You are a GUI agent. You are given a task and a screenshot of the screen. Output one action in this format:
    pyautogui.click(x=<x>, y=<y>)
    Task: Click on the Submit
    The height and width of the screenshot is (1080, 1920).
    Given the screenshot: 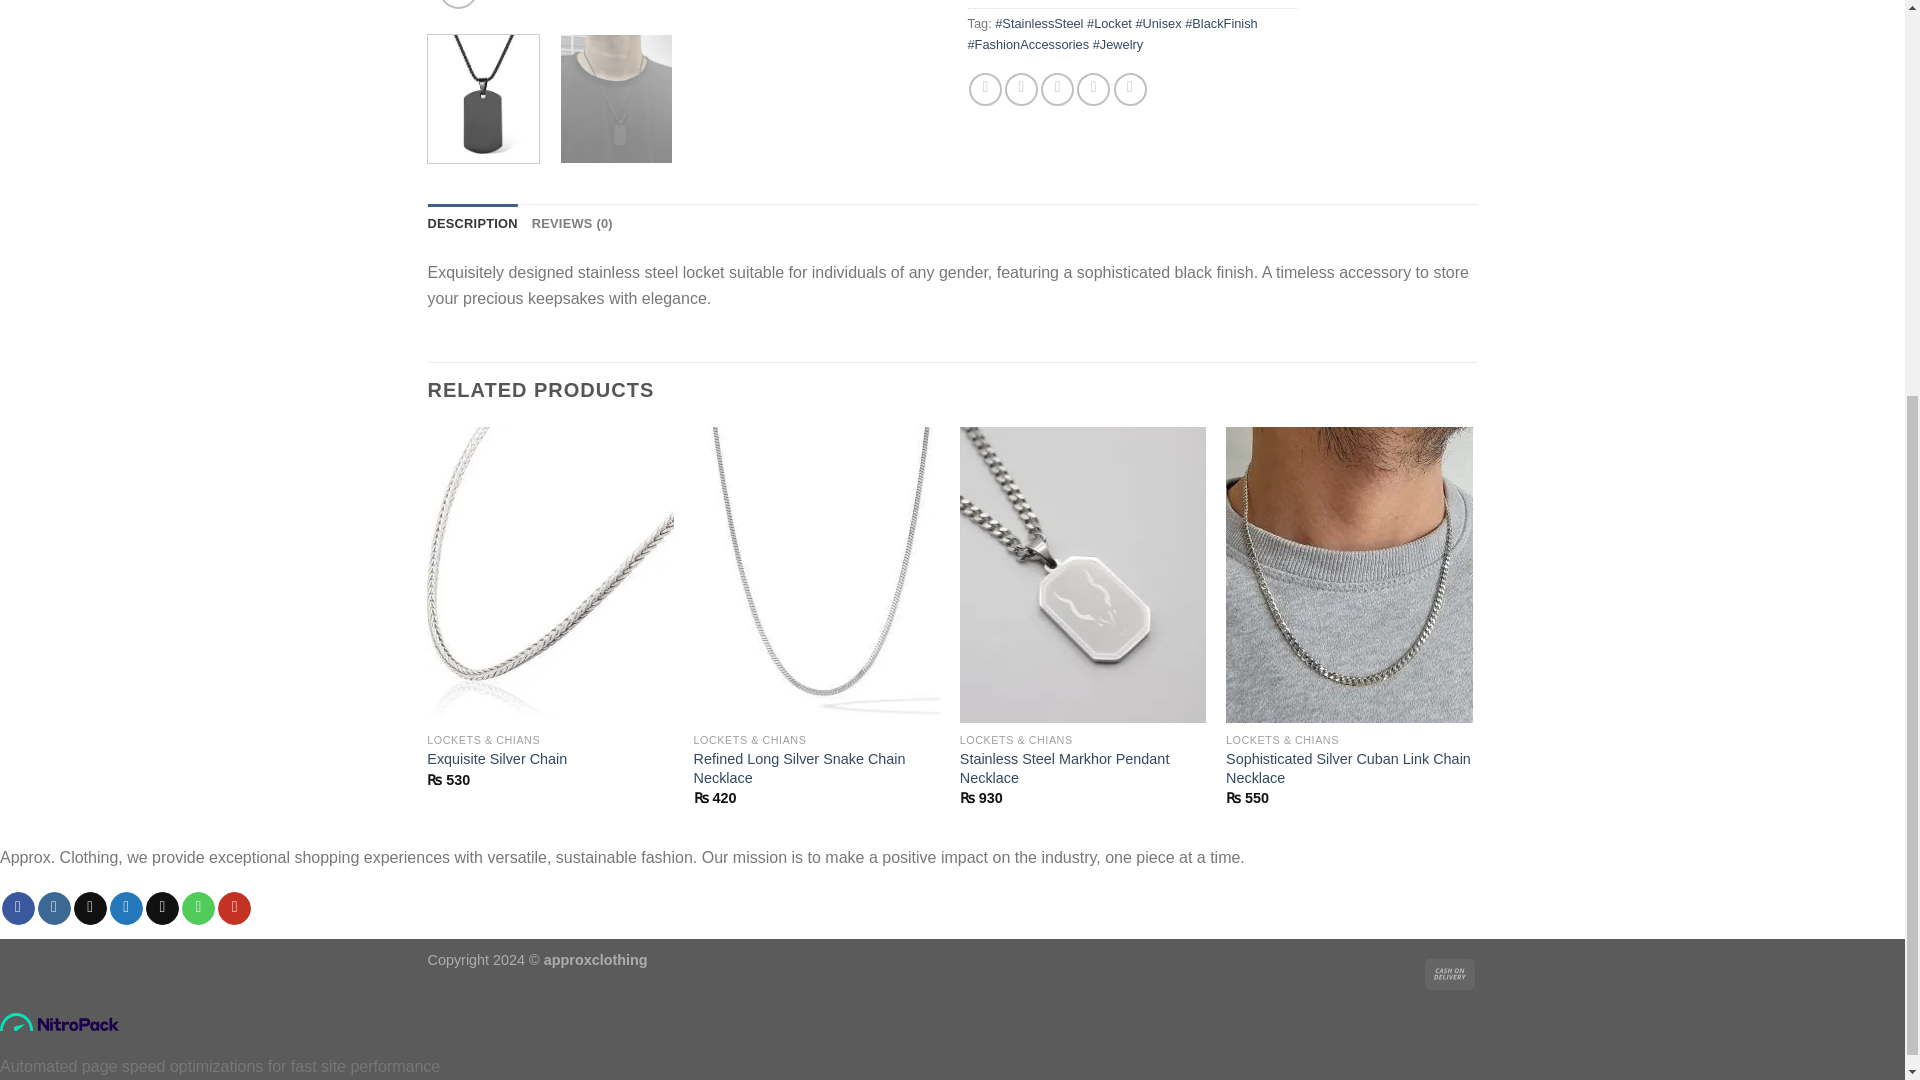 What is the action you would take?
    pyautogui.click(x=510, y=917)
    